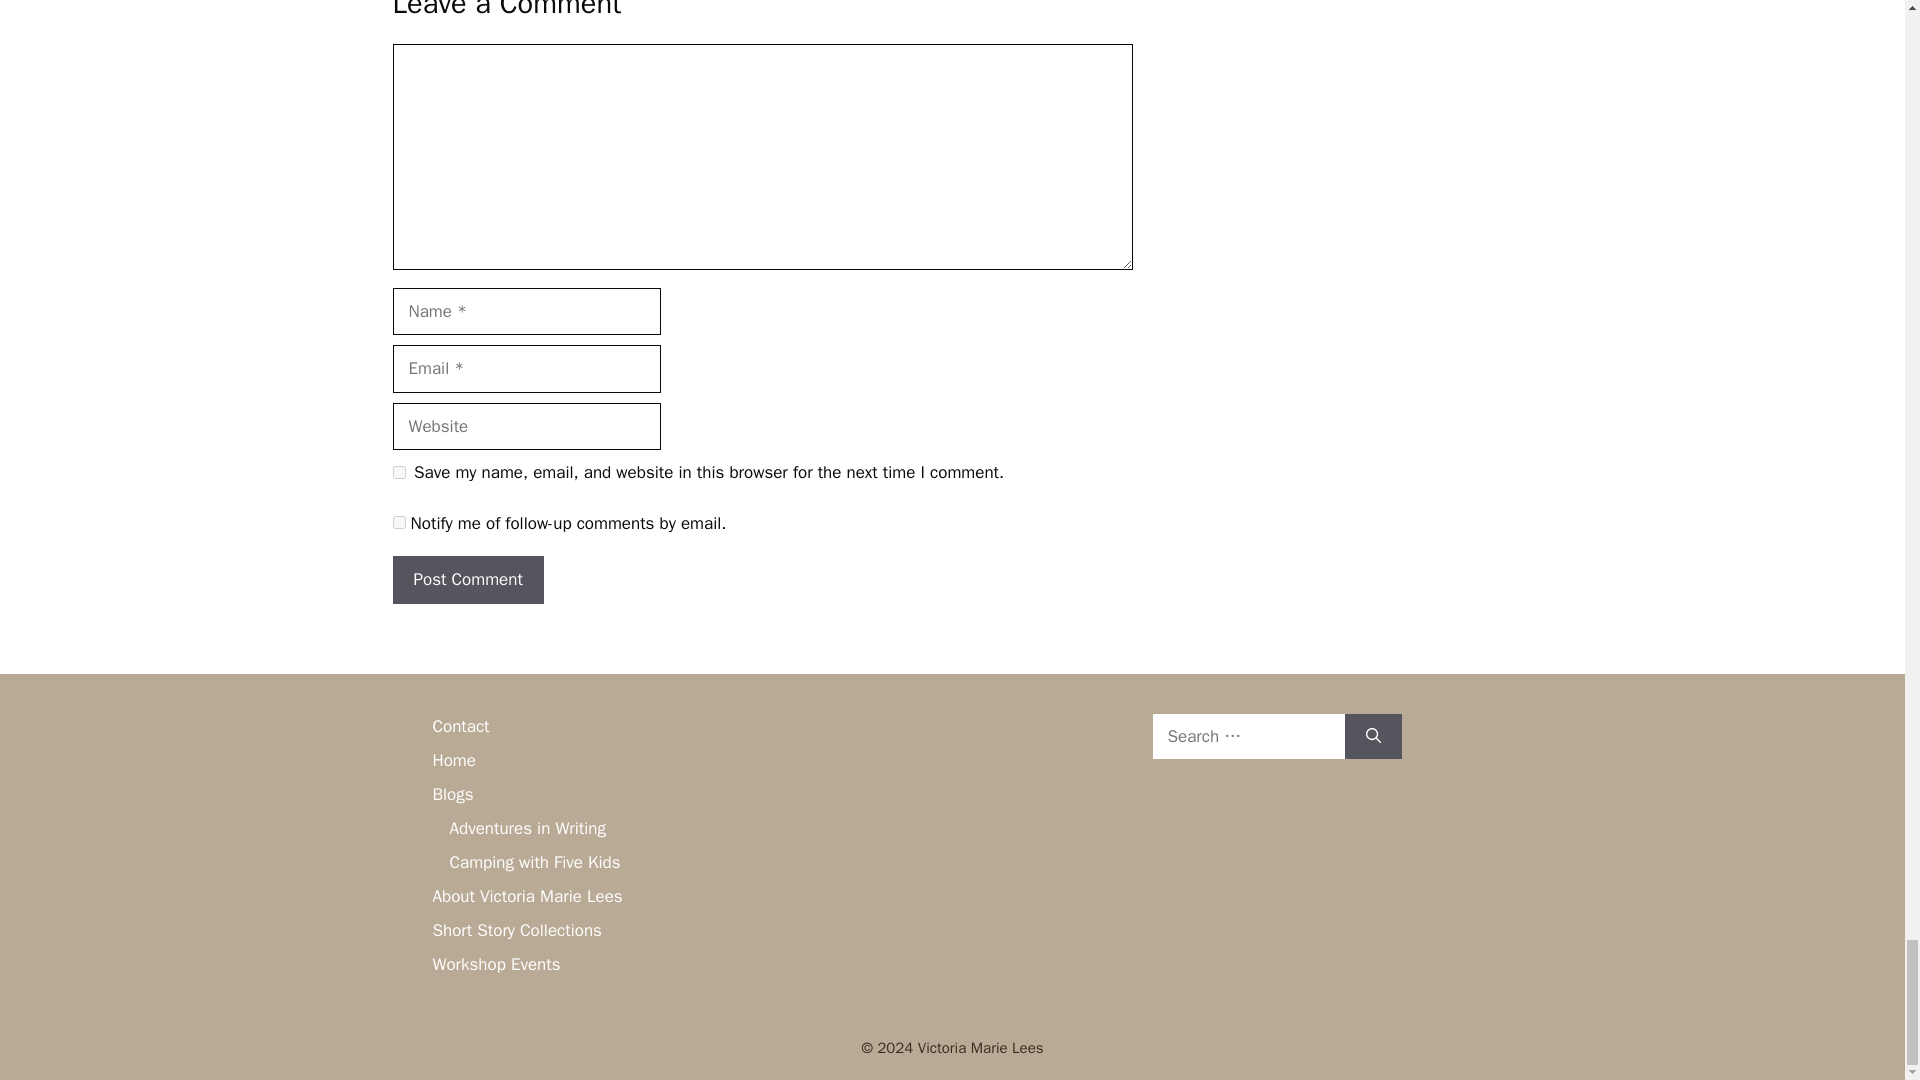 Image resolution: width=1920 pixels, height=1080 pixels. I want to click on Search for:, so click(1248, 736).